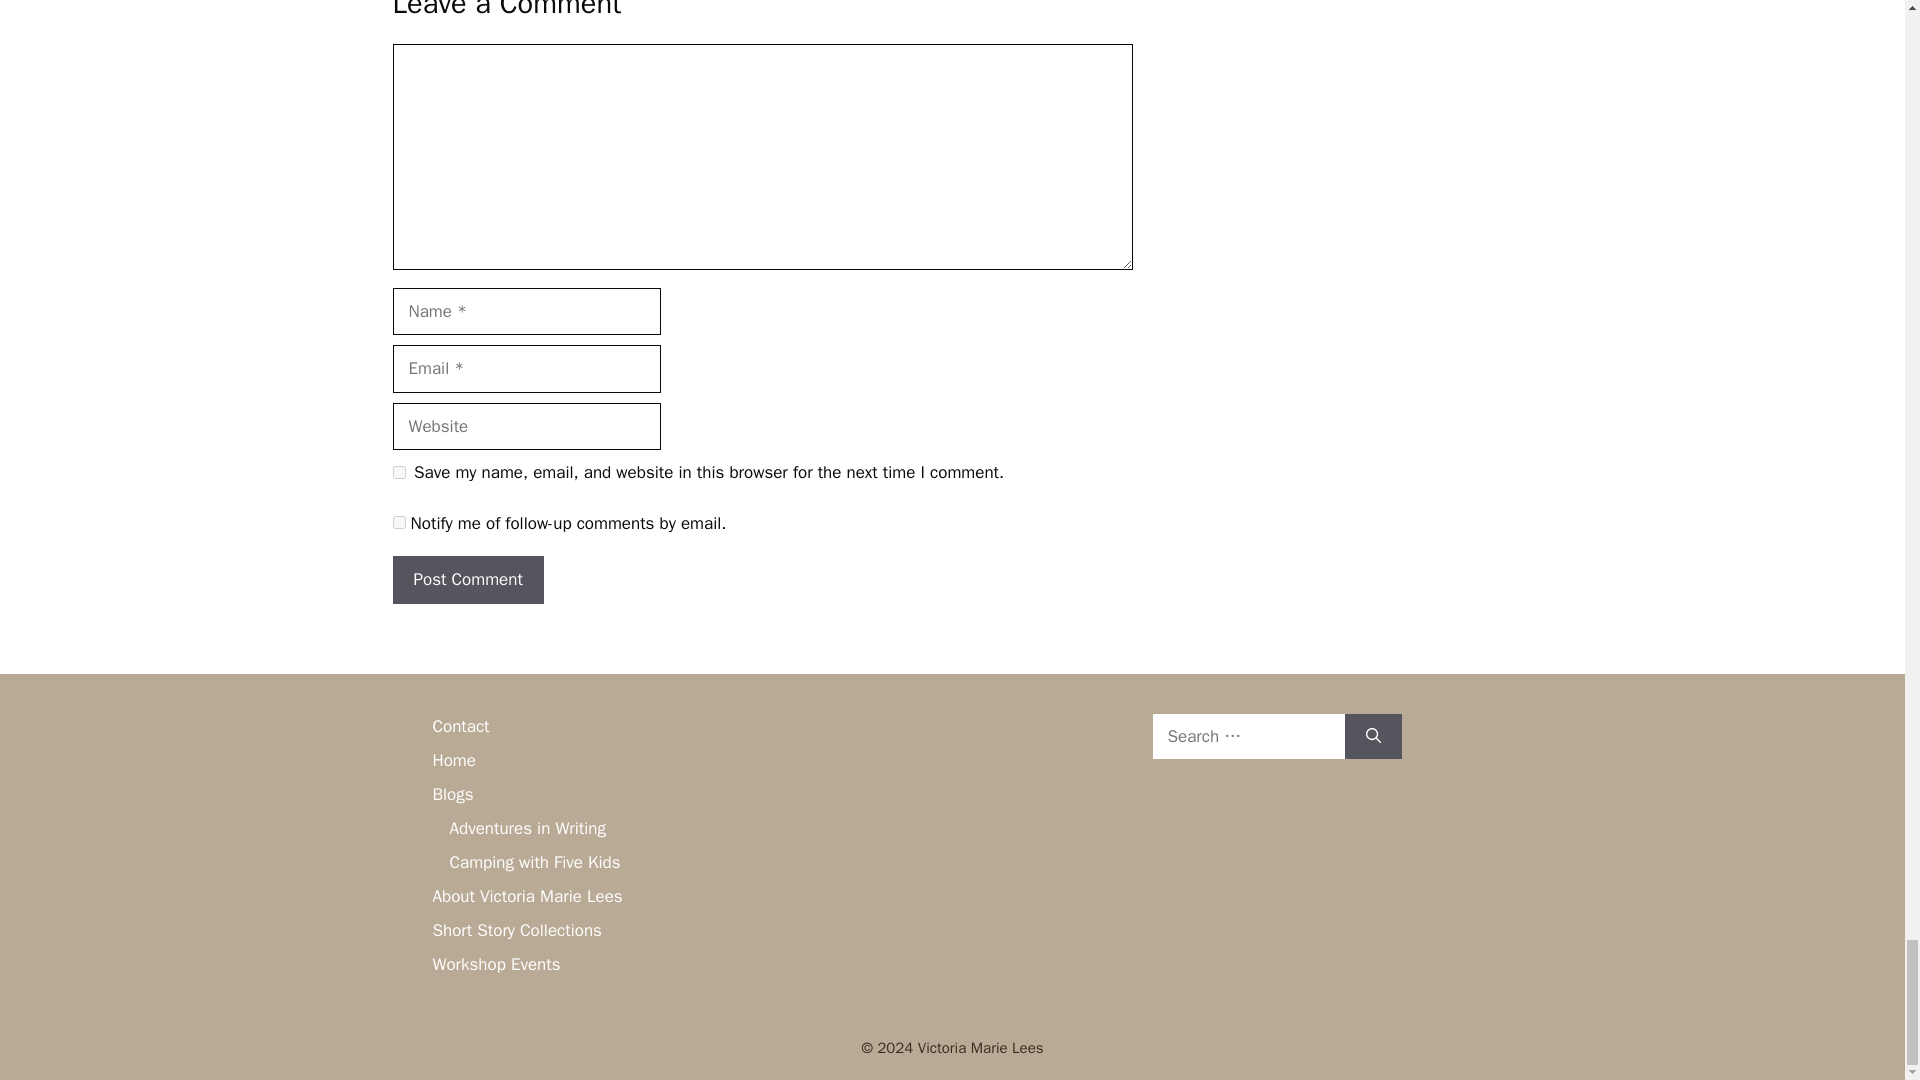 Image resolution: width=1920 pixels, height=1080 pixels. I want to click on Search for:, so click(1248, 736).